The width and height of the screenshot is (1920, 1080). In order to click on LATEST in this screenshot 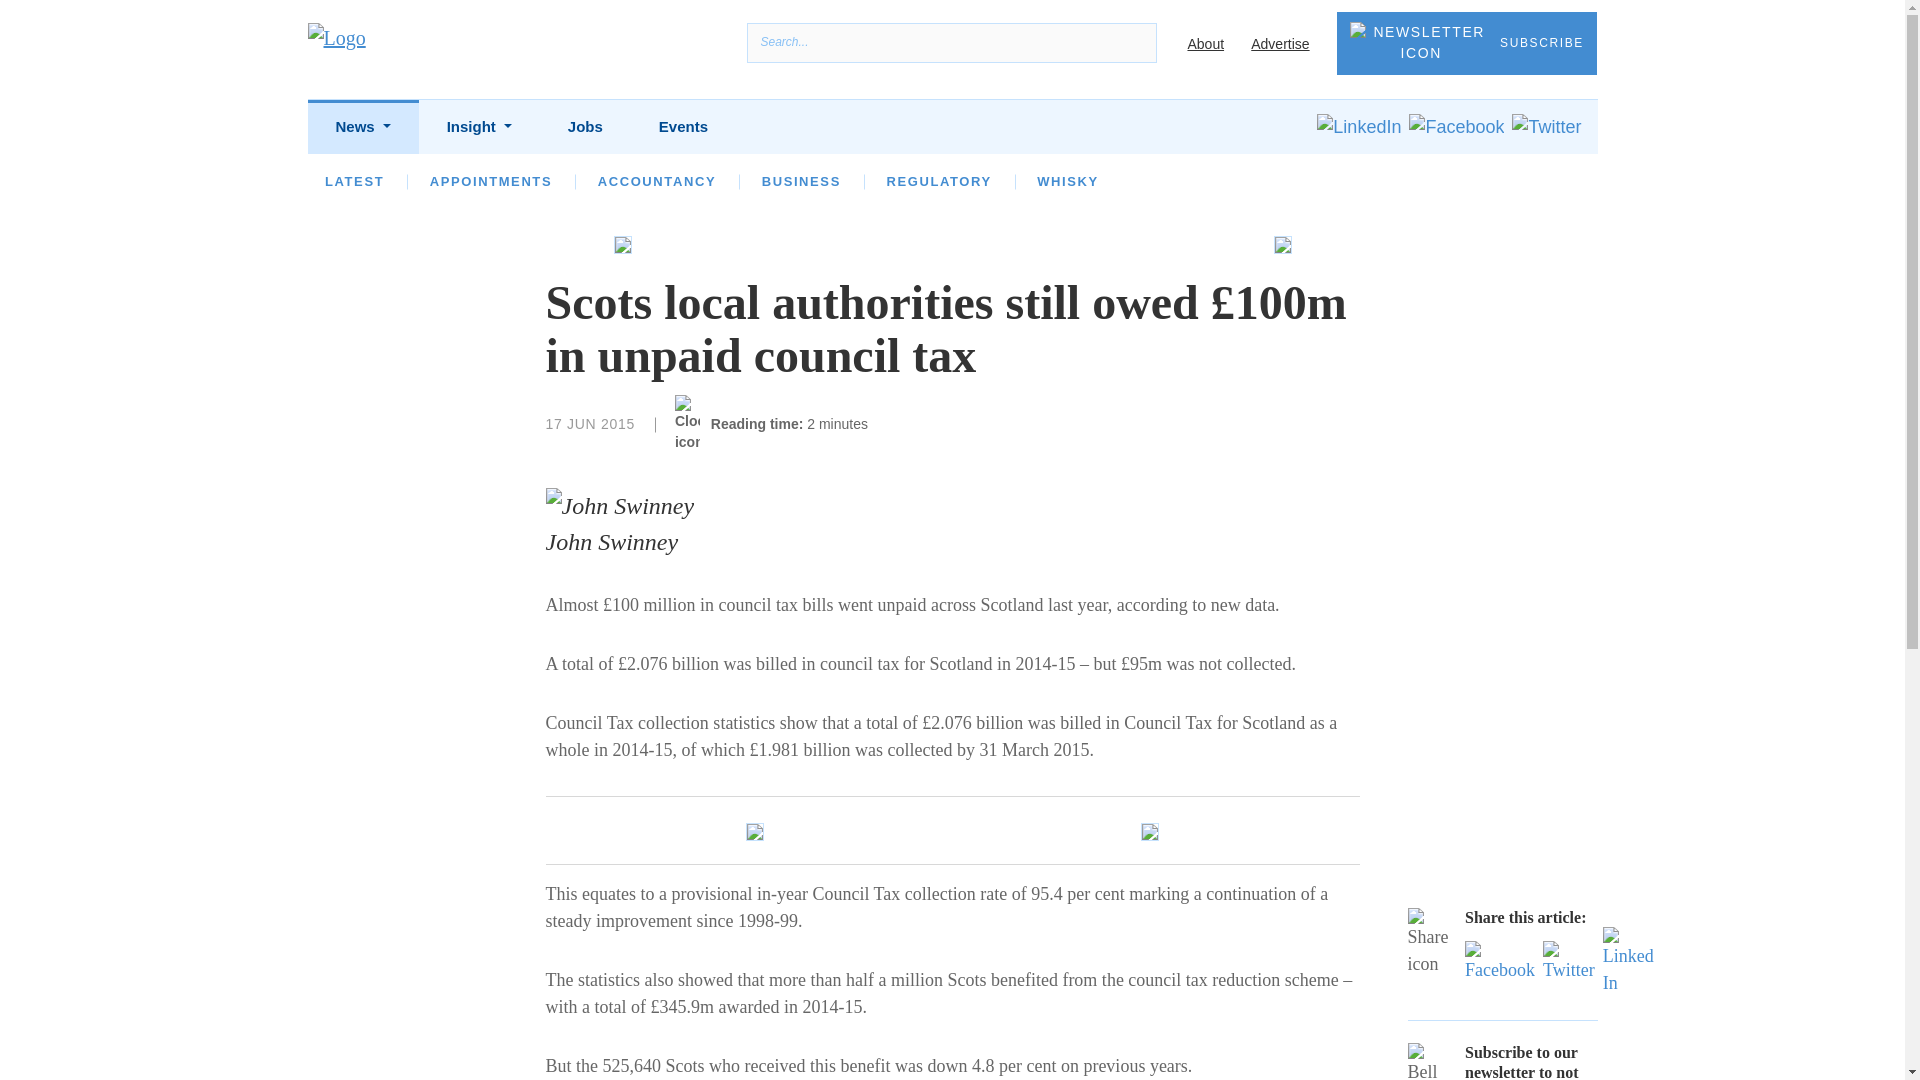, I will do `click(354, 181)`.